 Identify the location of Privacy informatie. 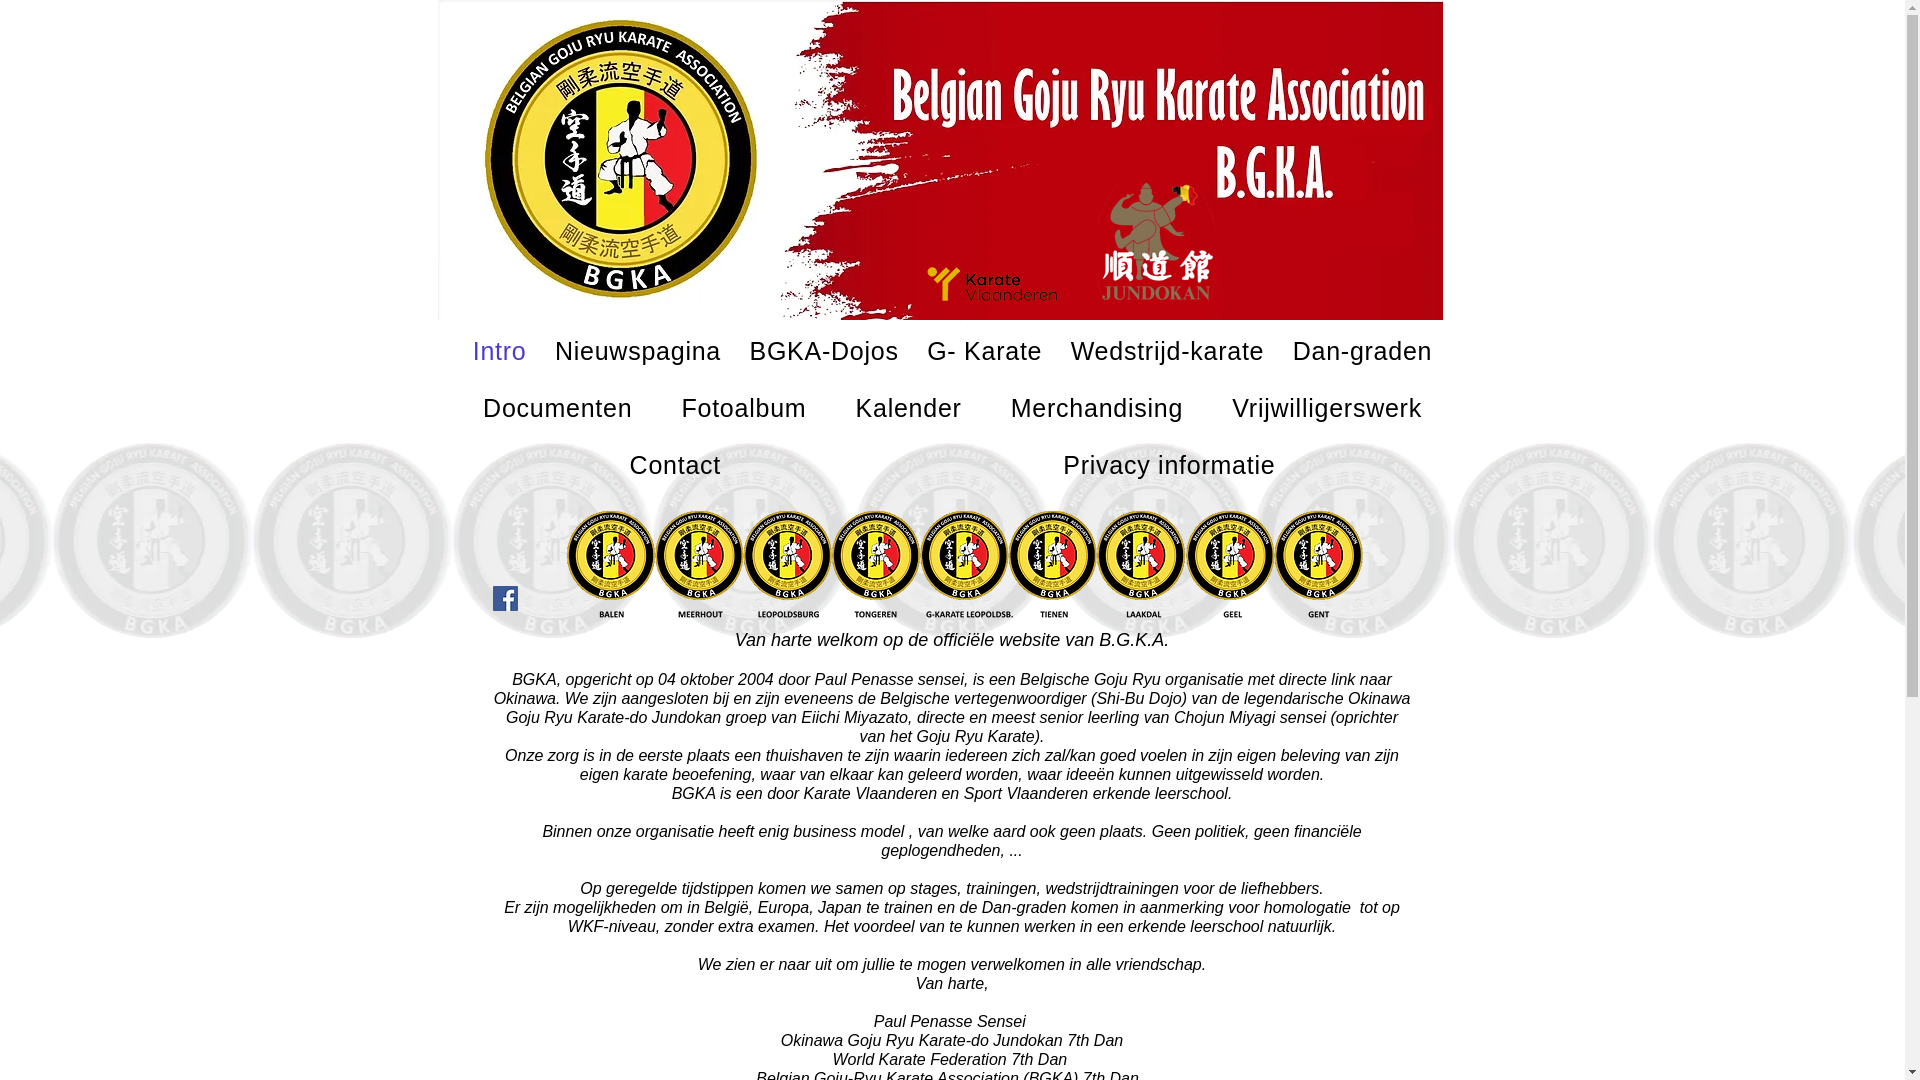
(1169, 466).